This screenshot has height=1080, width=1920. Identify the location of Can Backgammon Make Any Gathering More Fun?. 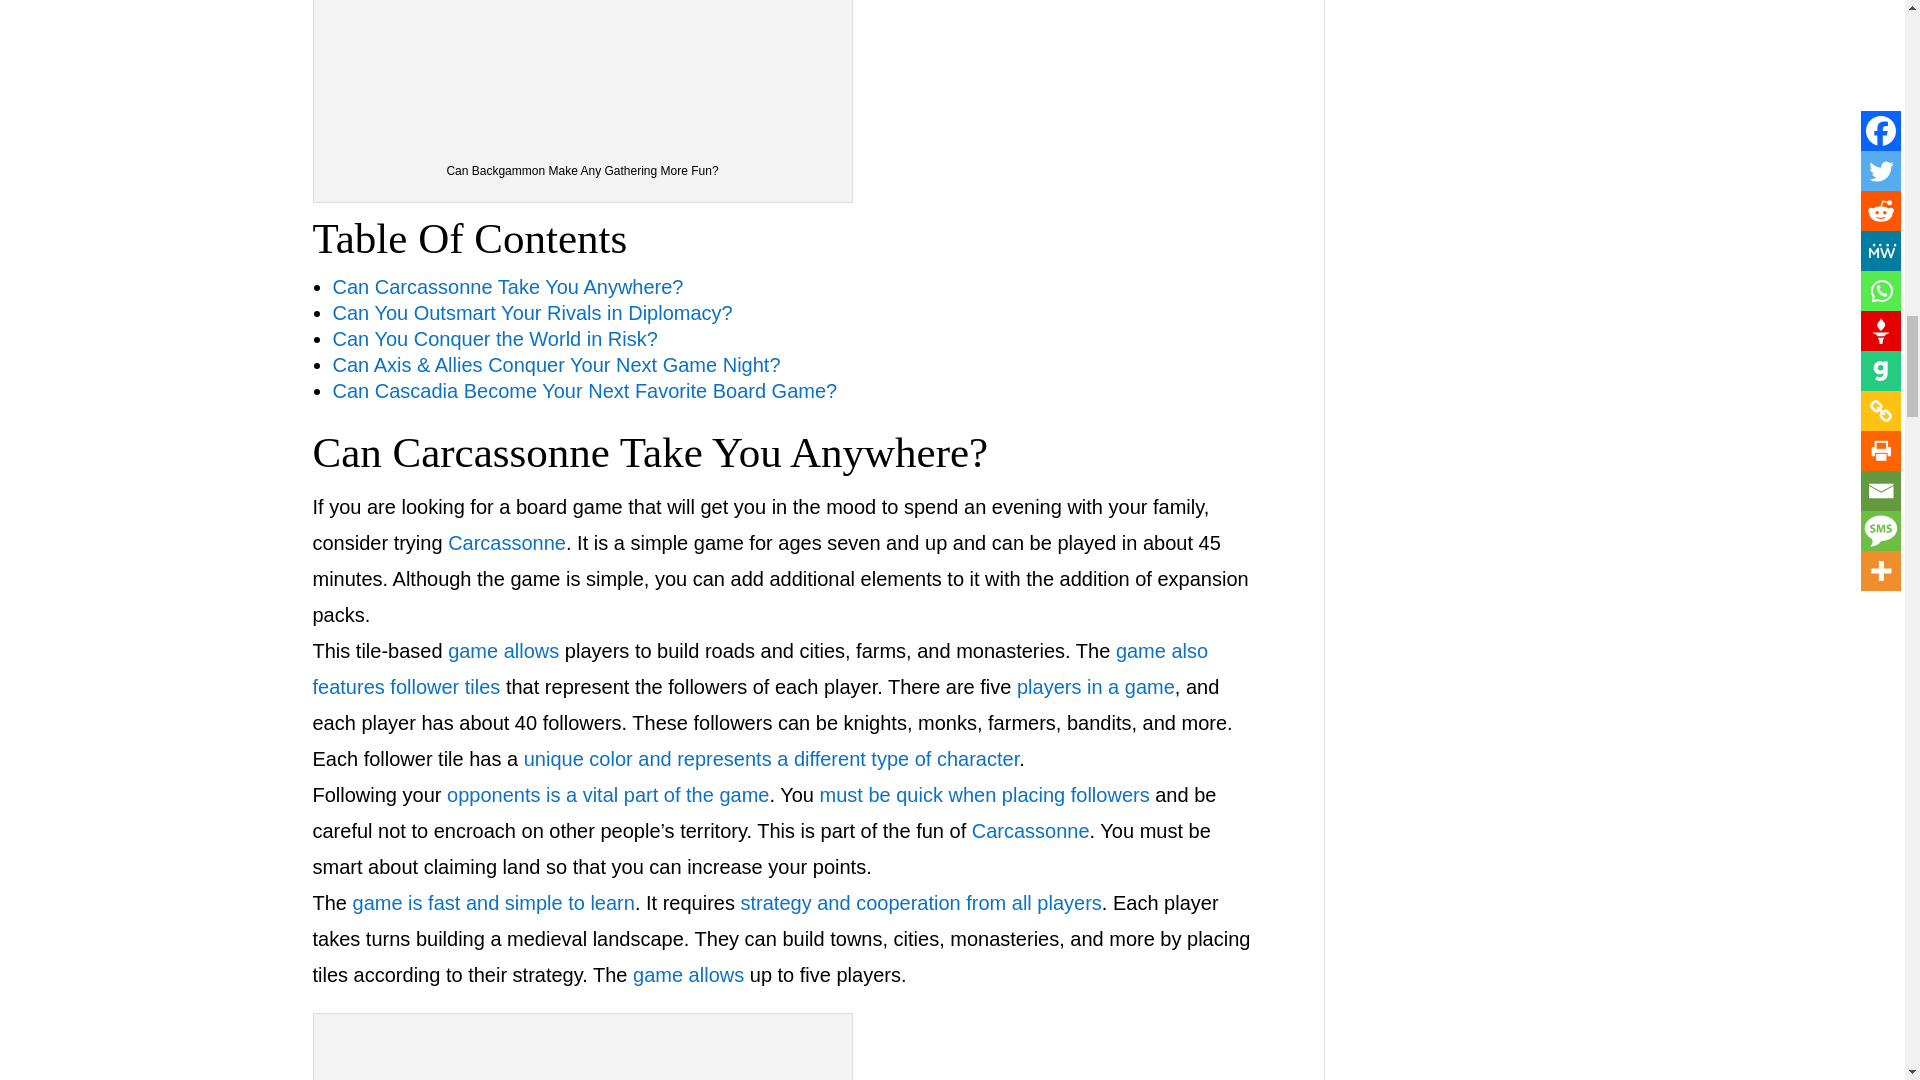
(583, 70).